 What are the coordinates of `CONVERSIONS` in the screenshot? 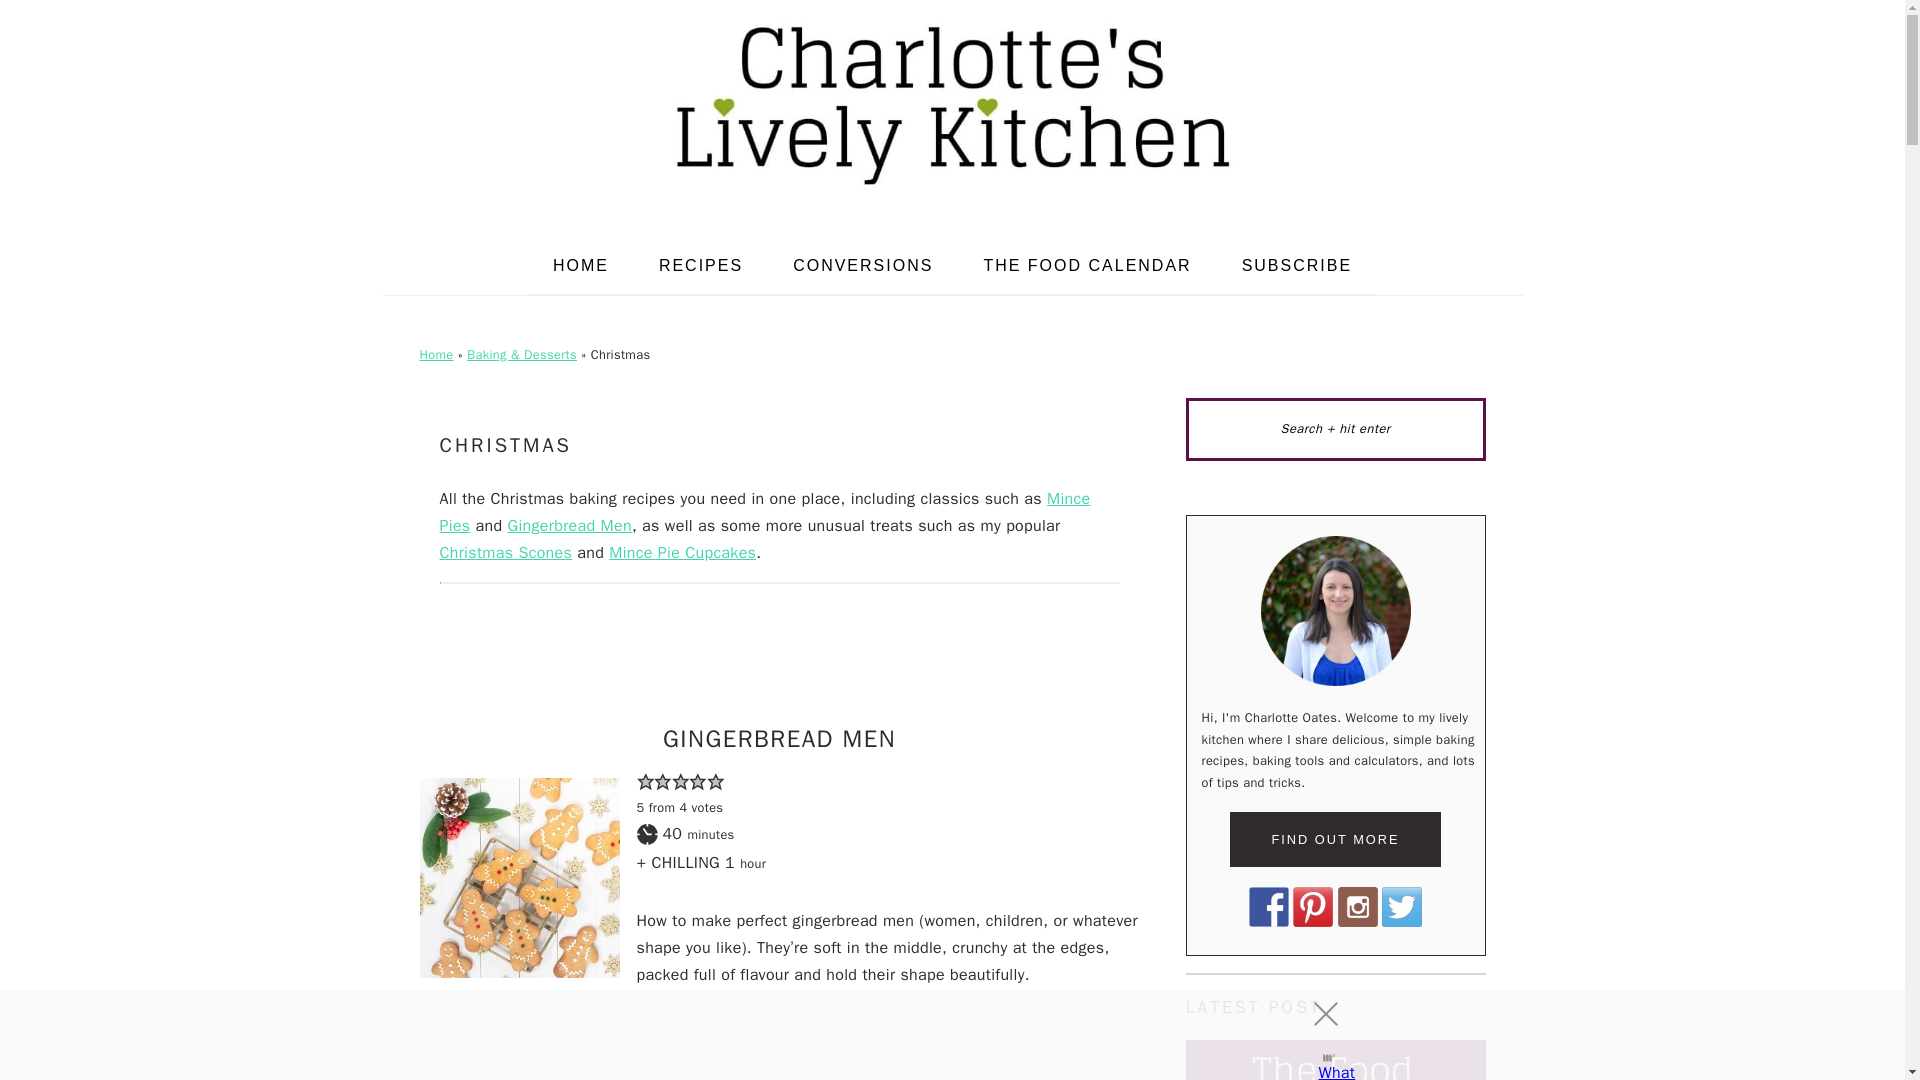 It's located at (863, 265).